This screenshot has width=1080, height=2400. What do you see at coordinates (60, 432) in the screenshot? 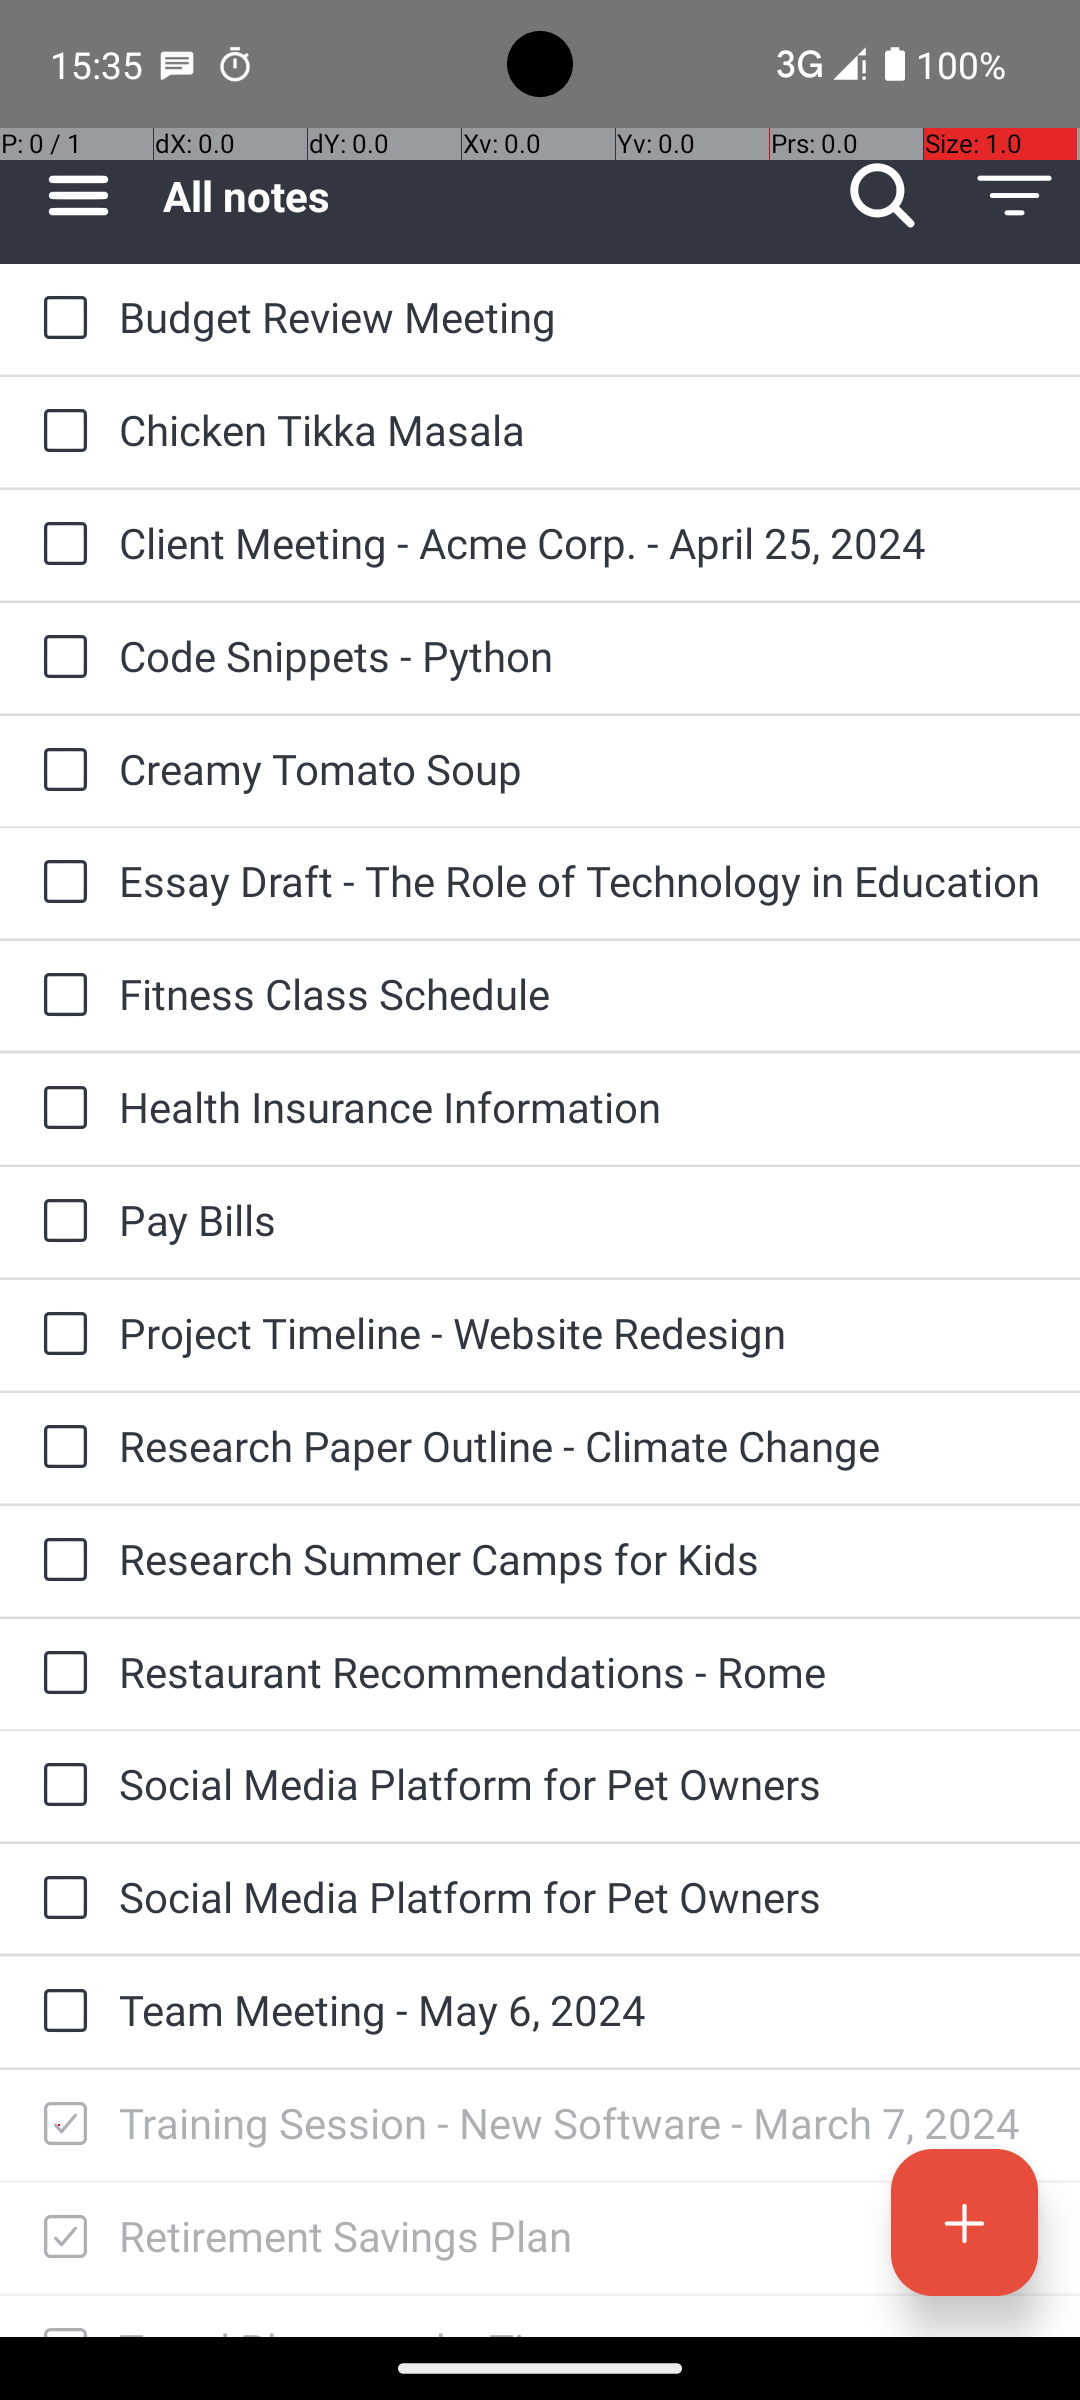
I see `to-do: Chicken Tikka Masala` at bounding box center [60, 432].